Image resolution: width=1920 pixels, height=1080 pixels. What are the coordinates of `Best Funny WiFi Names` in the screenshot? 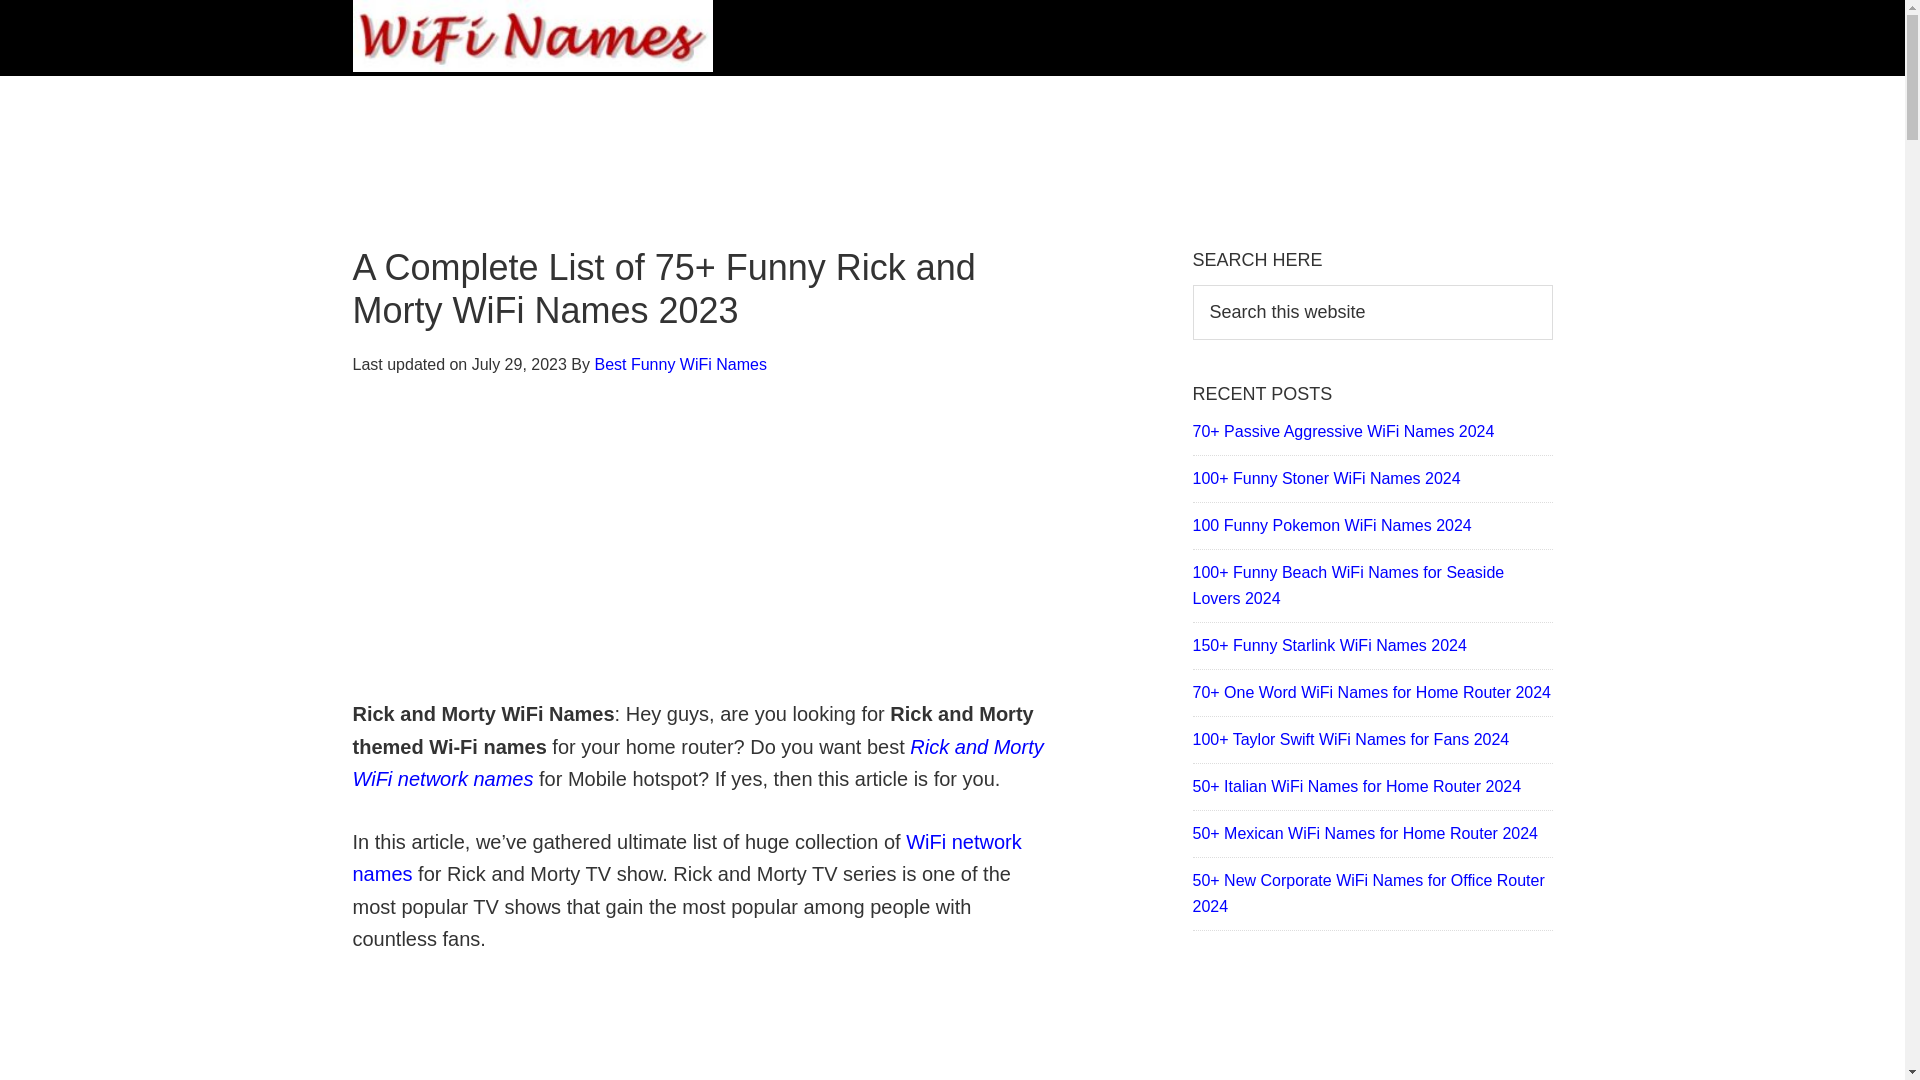 It's located at (680, 364).